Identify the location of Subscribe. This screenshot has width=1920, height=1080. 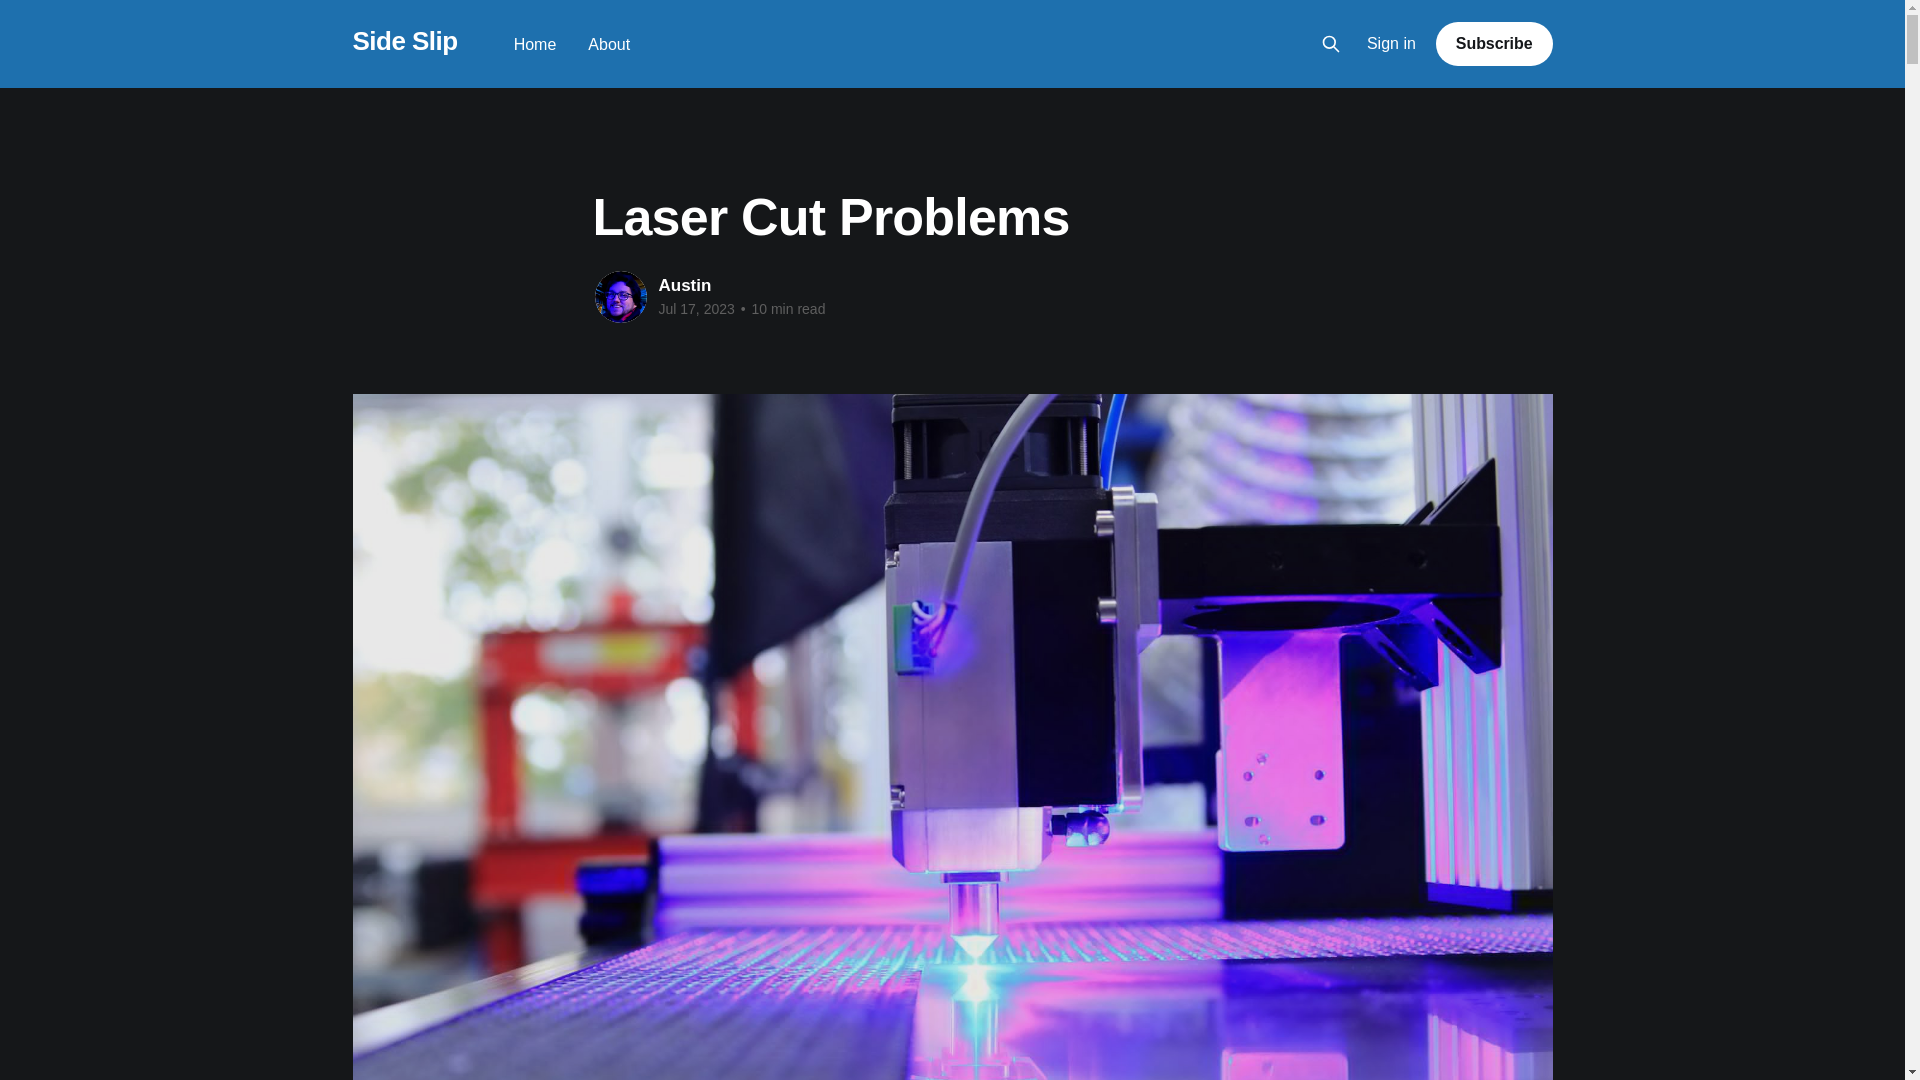
(1494, 43).